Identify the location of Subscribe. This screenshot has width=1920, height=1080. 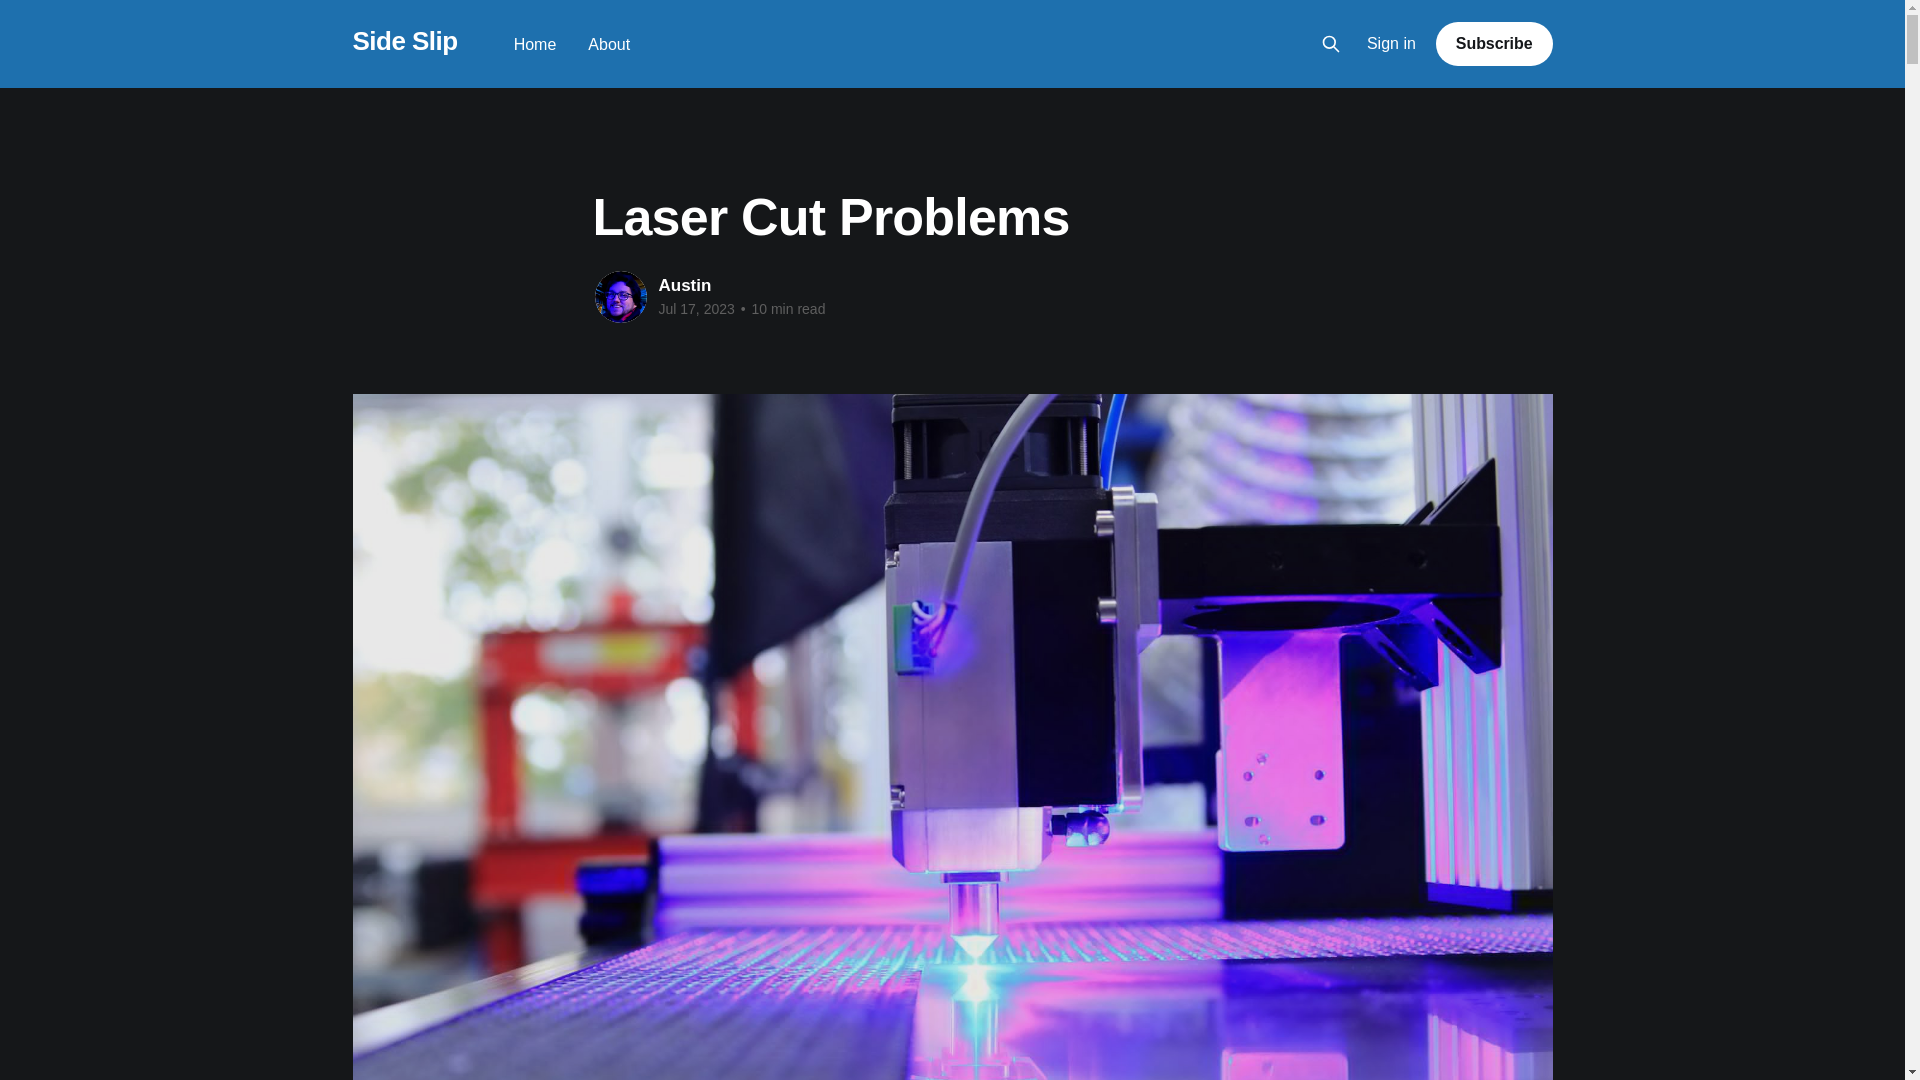
(1494, 43).